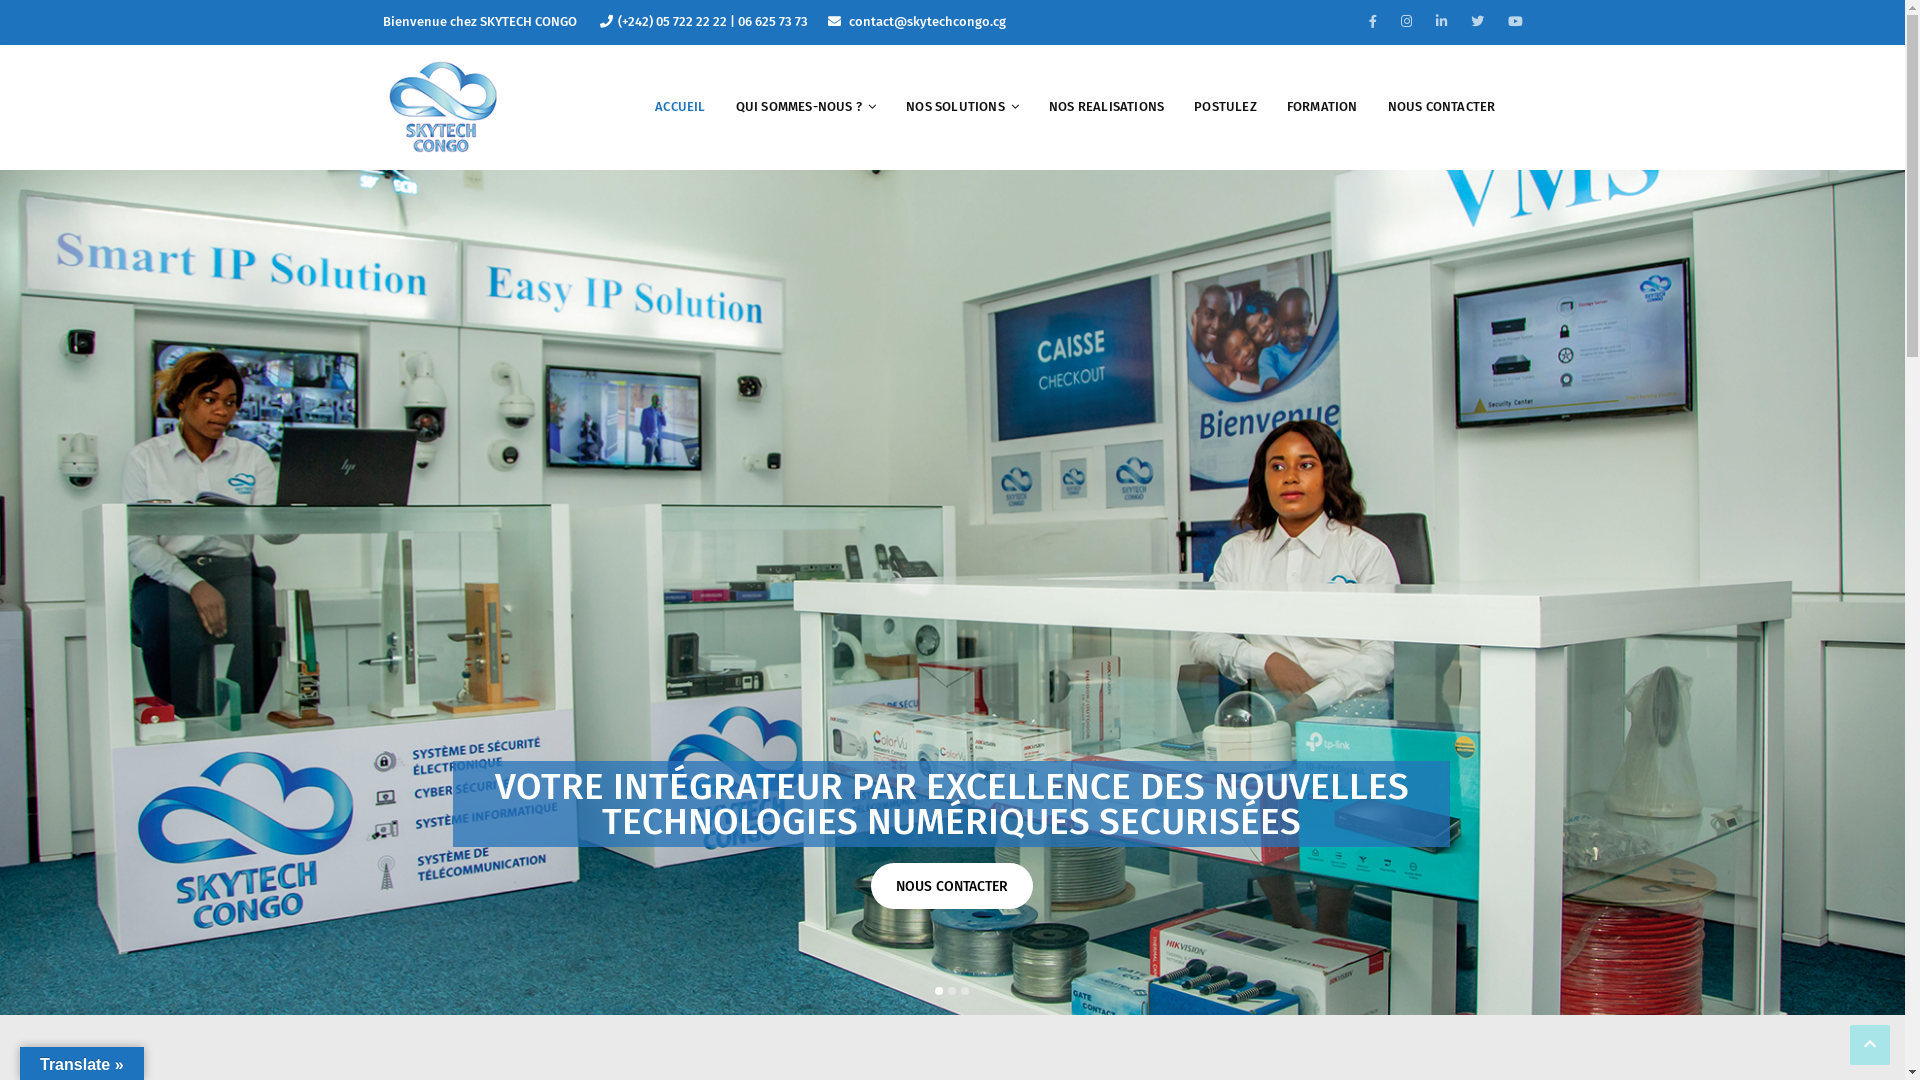 This screenshot has height=1080, width=1920. What do you see at coordinates (1106, 107) in the screenshot?
I see `NOS REALISATIONS` at bounding box center [1106, 107].